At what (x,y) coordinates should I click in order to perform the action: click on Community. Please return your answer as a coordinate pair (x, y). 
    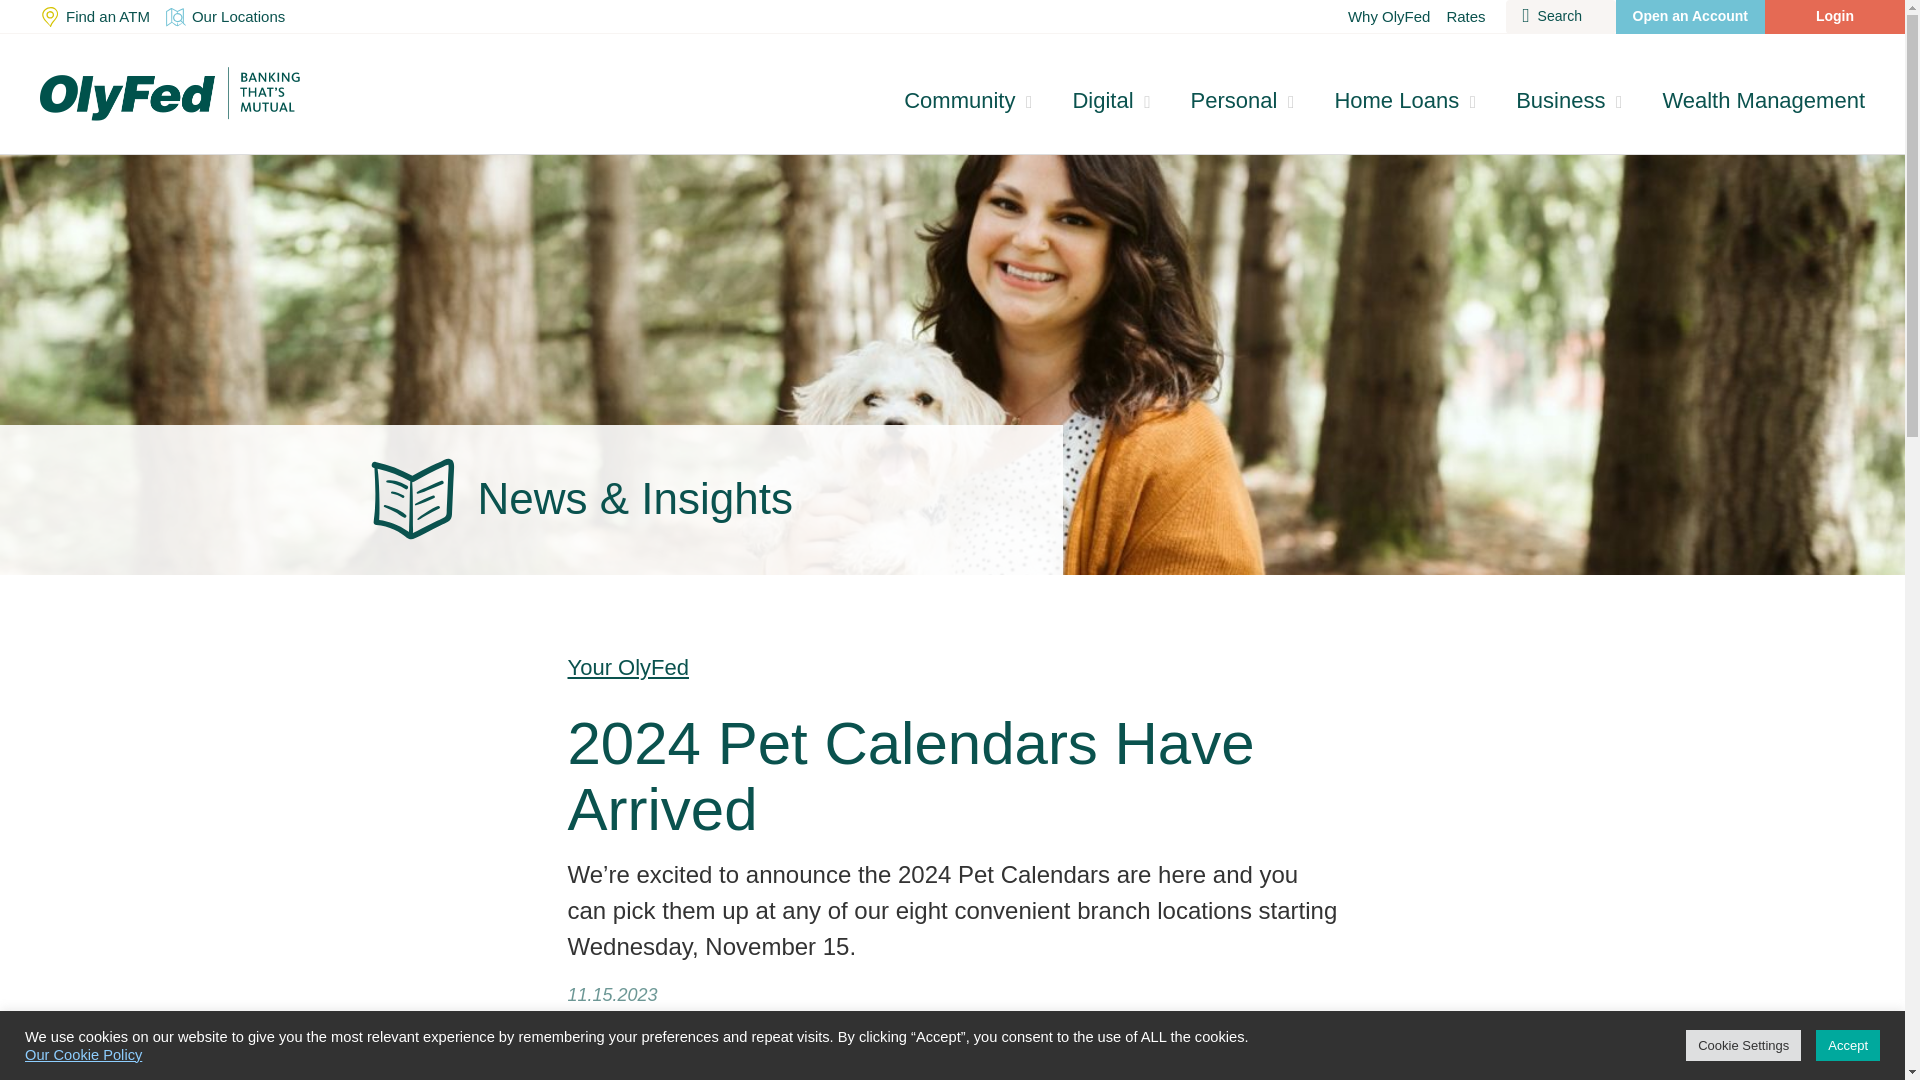
    Looking at the image, I should click on (968, 100).